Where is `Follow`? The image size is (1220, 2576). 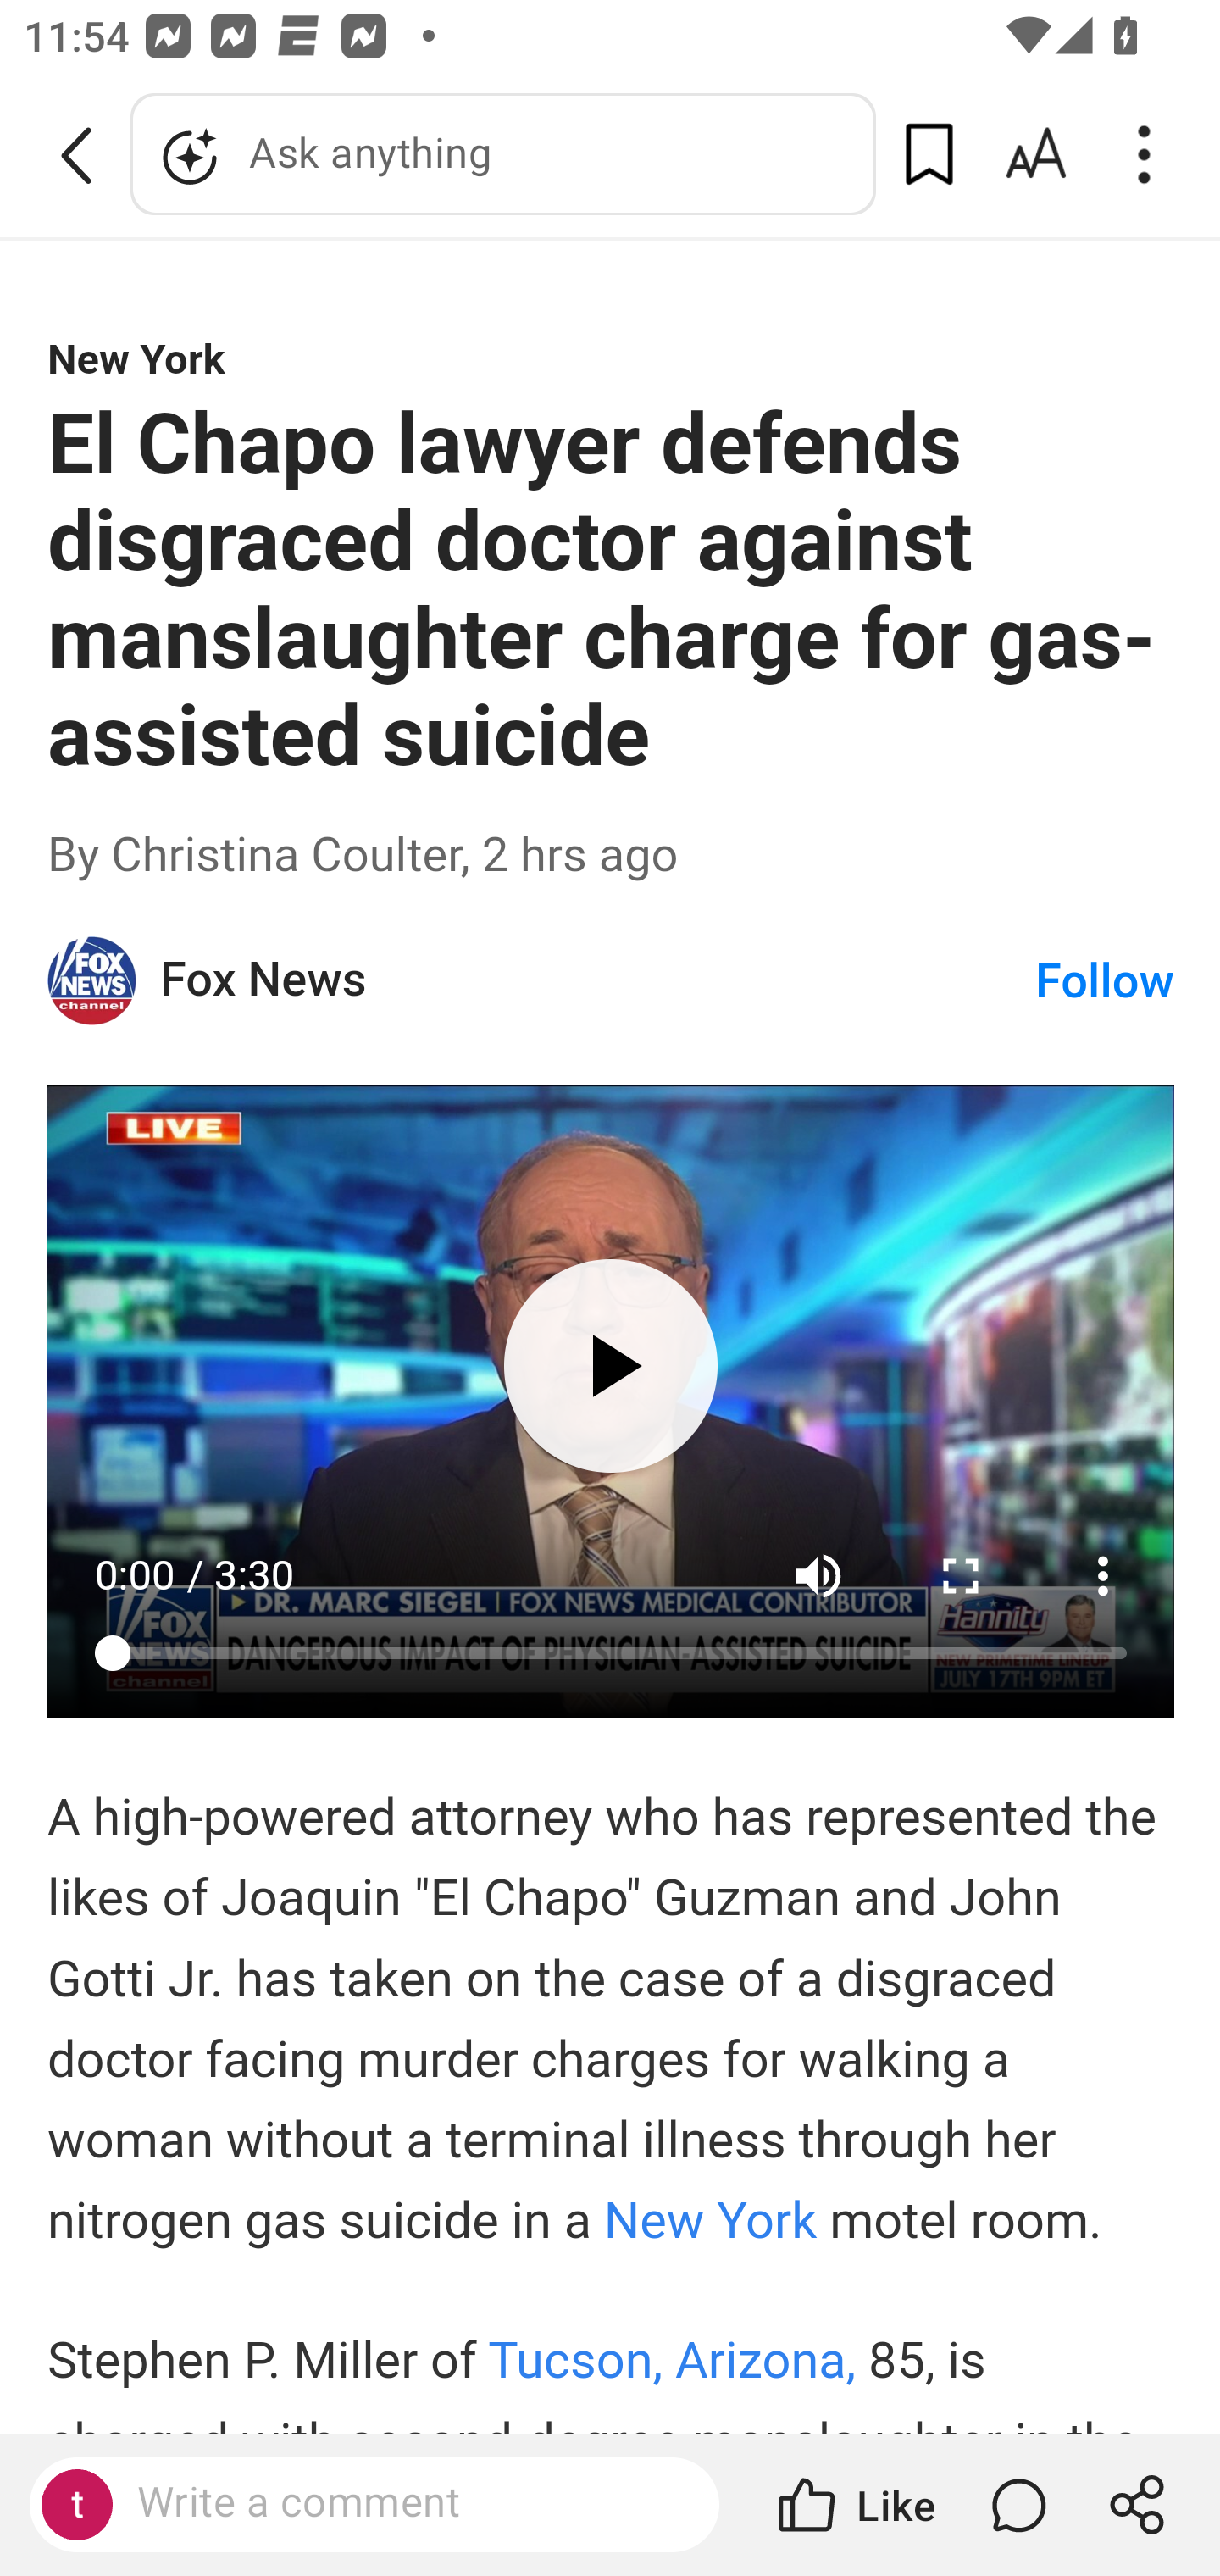
Follow is located at coordinates (1106, 982).